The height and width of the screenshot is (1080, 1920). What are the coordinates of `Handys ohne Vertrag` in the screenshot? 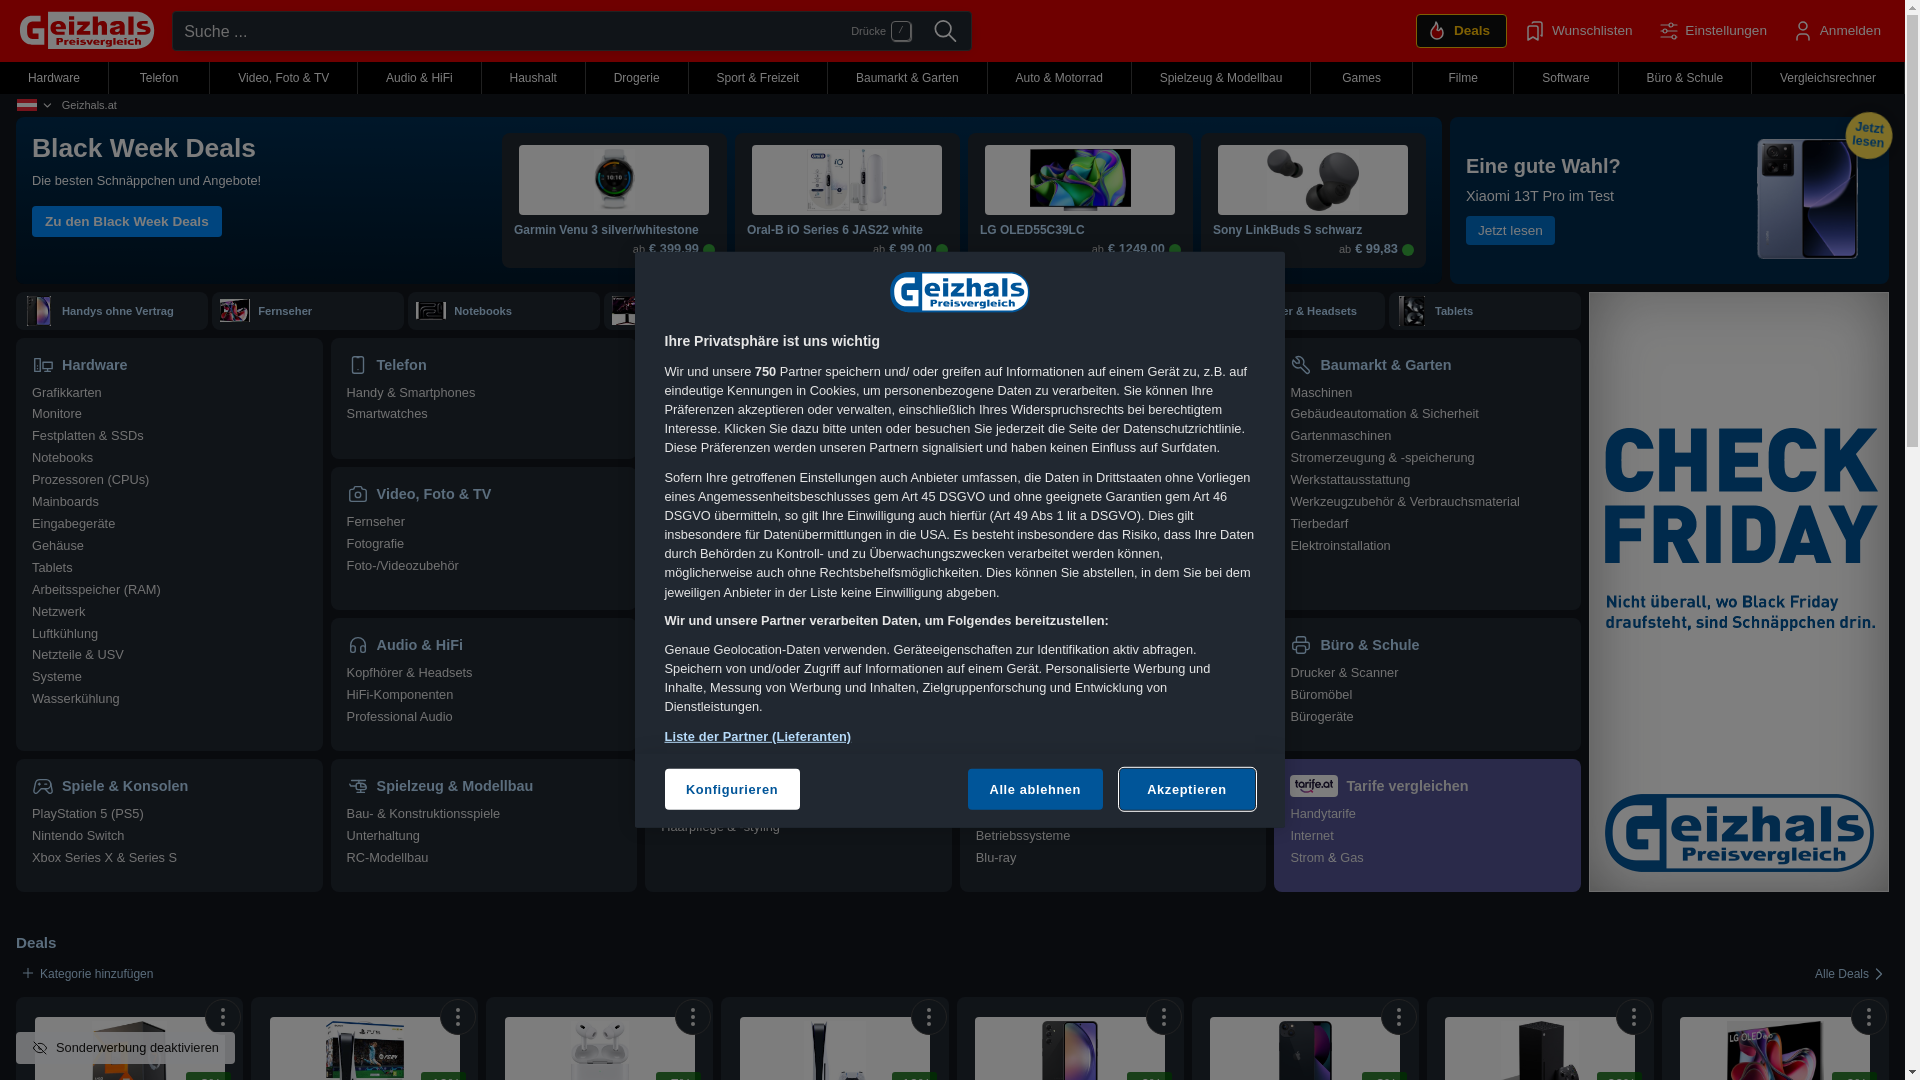 It's located at (118, 311).